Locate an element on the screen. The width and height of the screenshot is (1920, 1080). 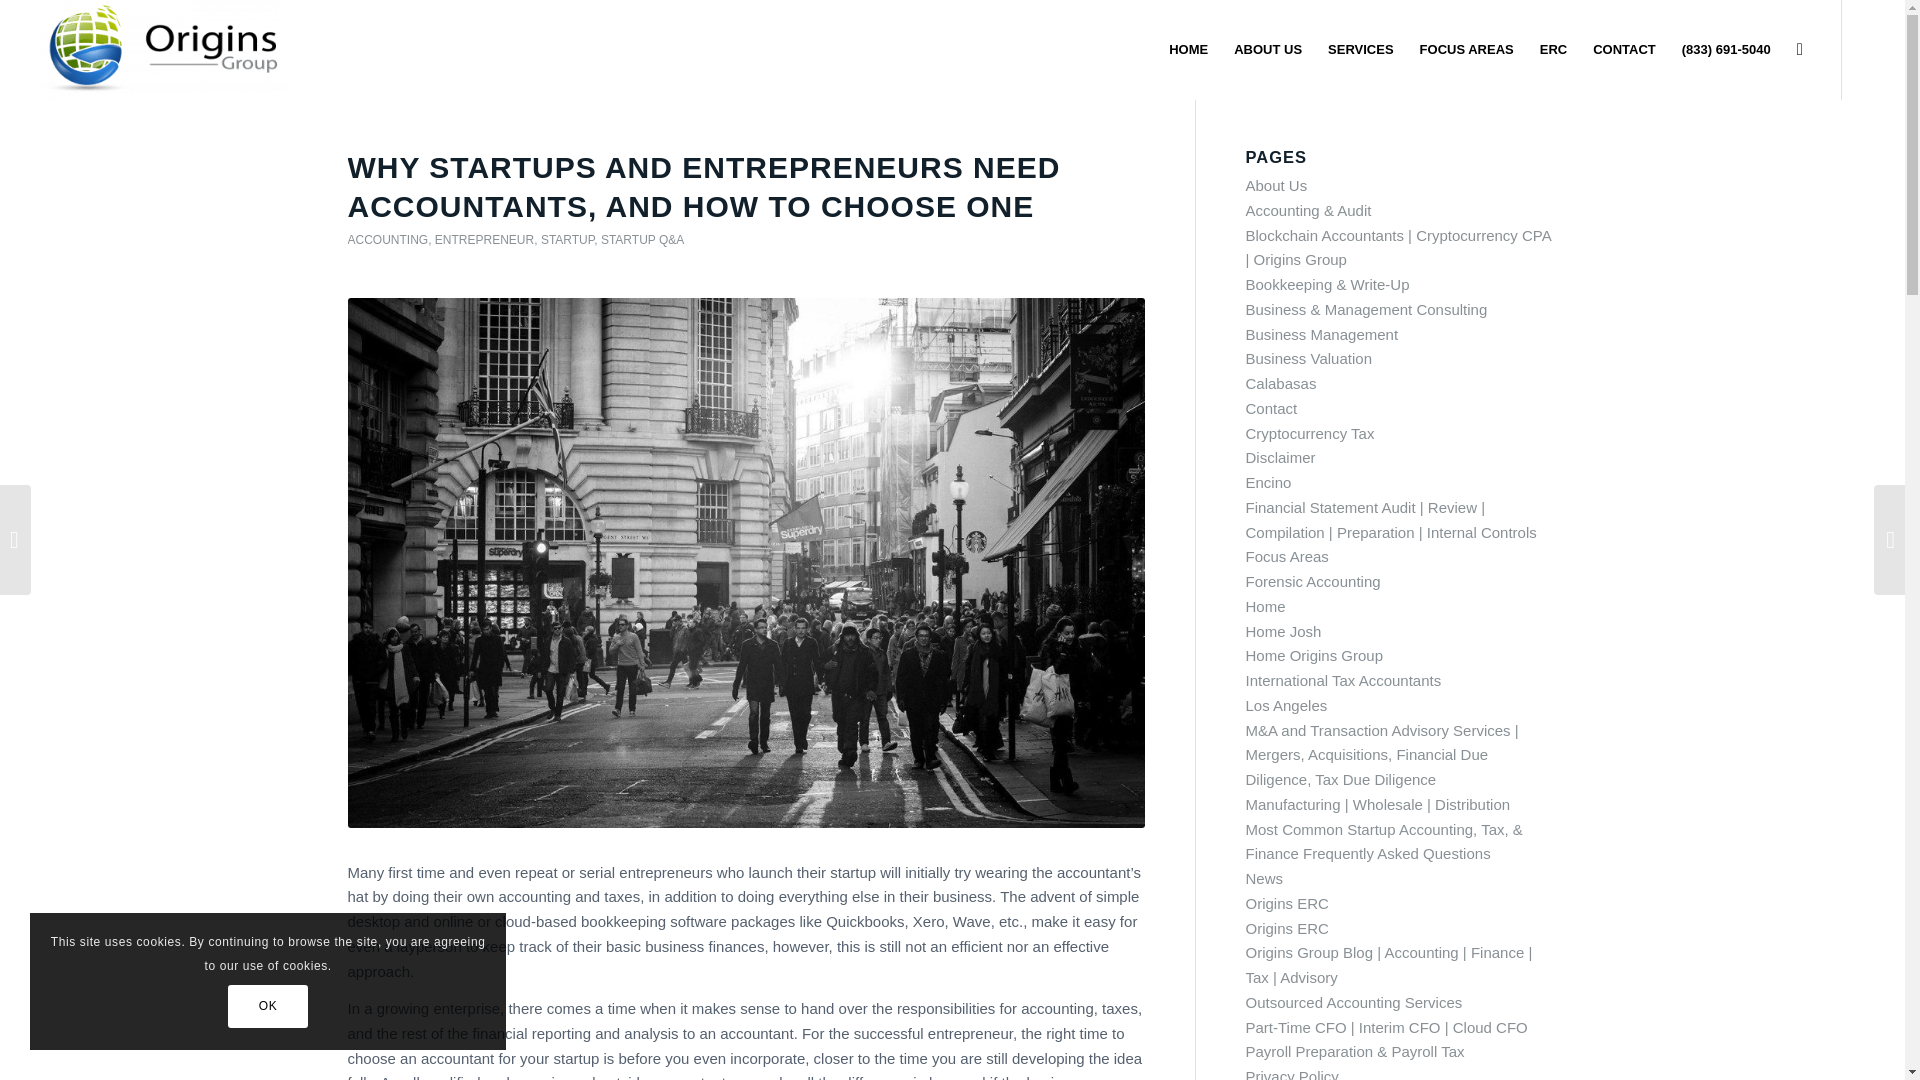
CONTACT is located at coordinates (1624, 50).